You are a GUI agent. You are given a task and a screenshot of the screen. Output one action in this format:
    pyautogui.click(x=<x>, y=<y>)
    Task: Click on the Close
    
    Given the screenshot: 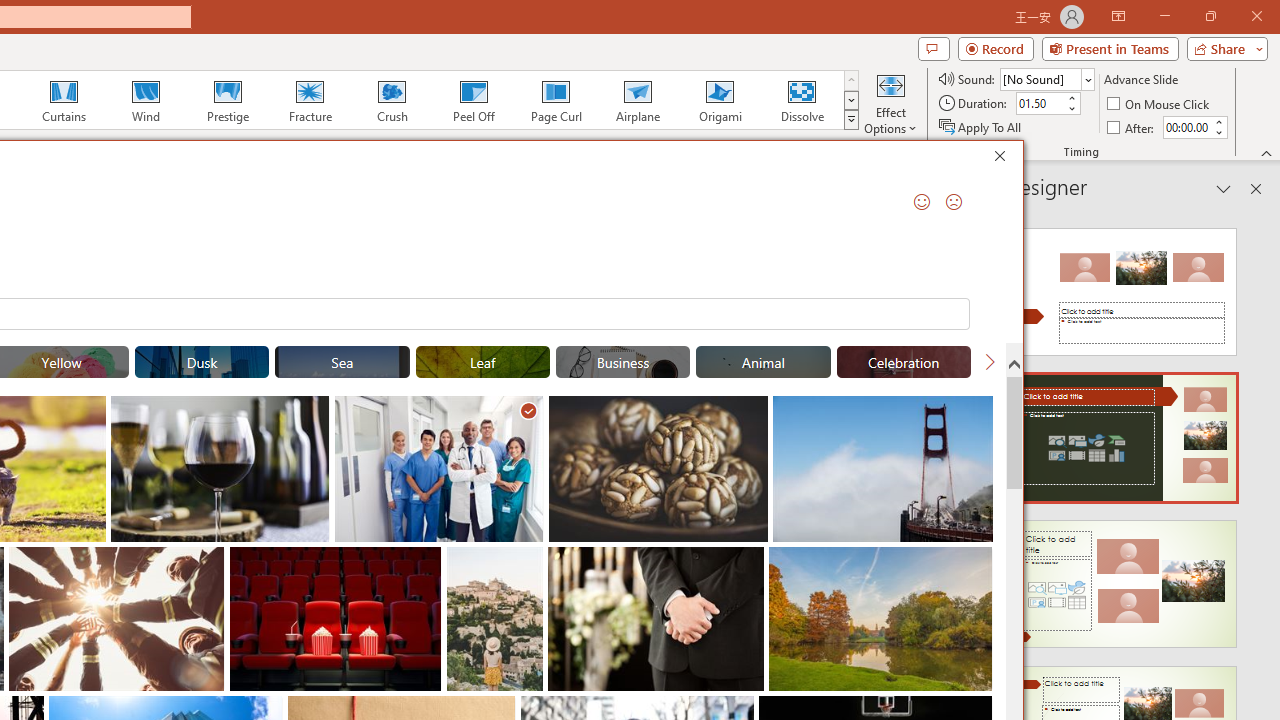 What is the action you would take?
    pyautogui.click(x=1005, y=158)
    